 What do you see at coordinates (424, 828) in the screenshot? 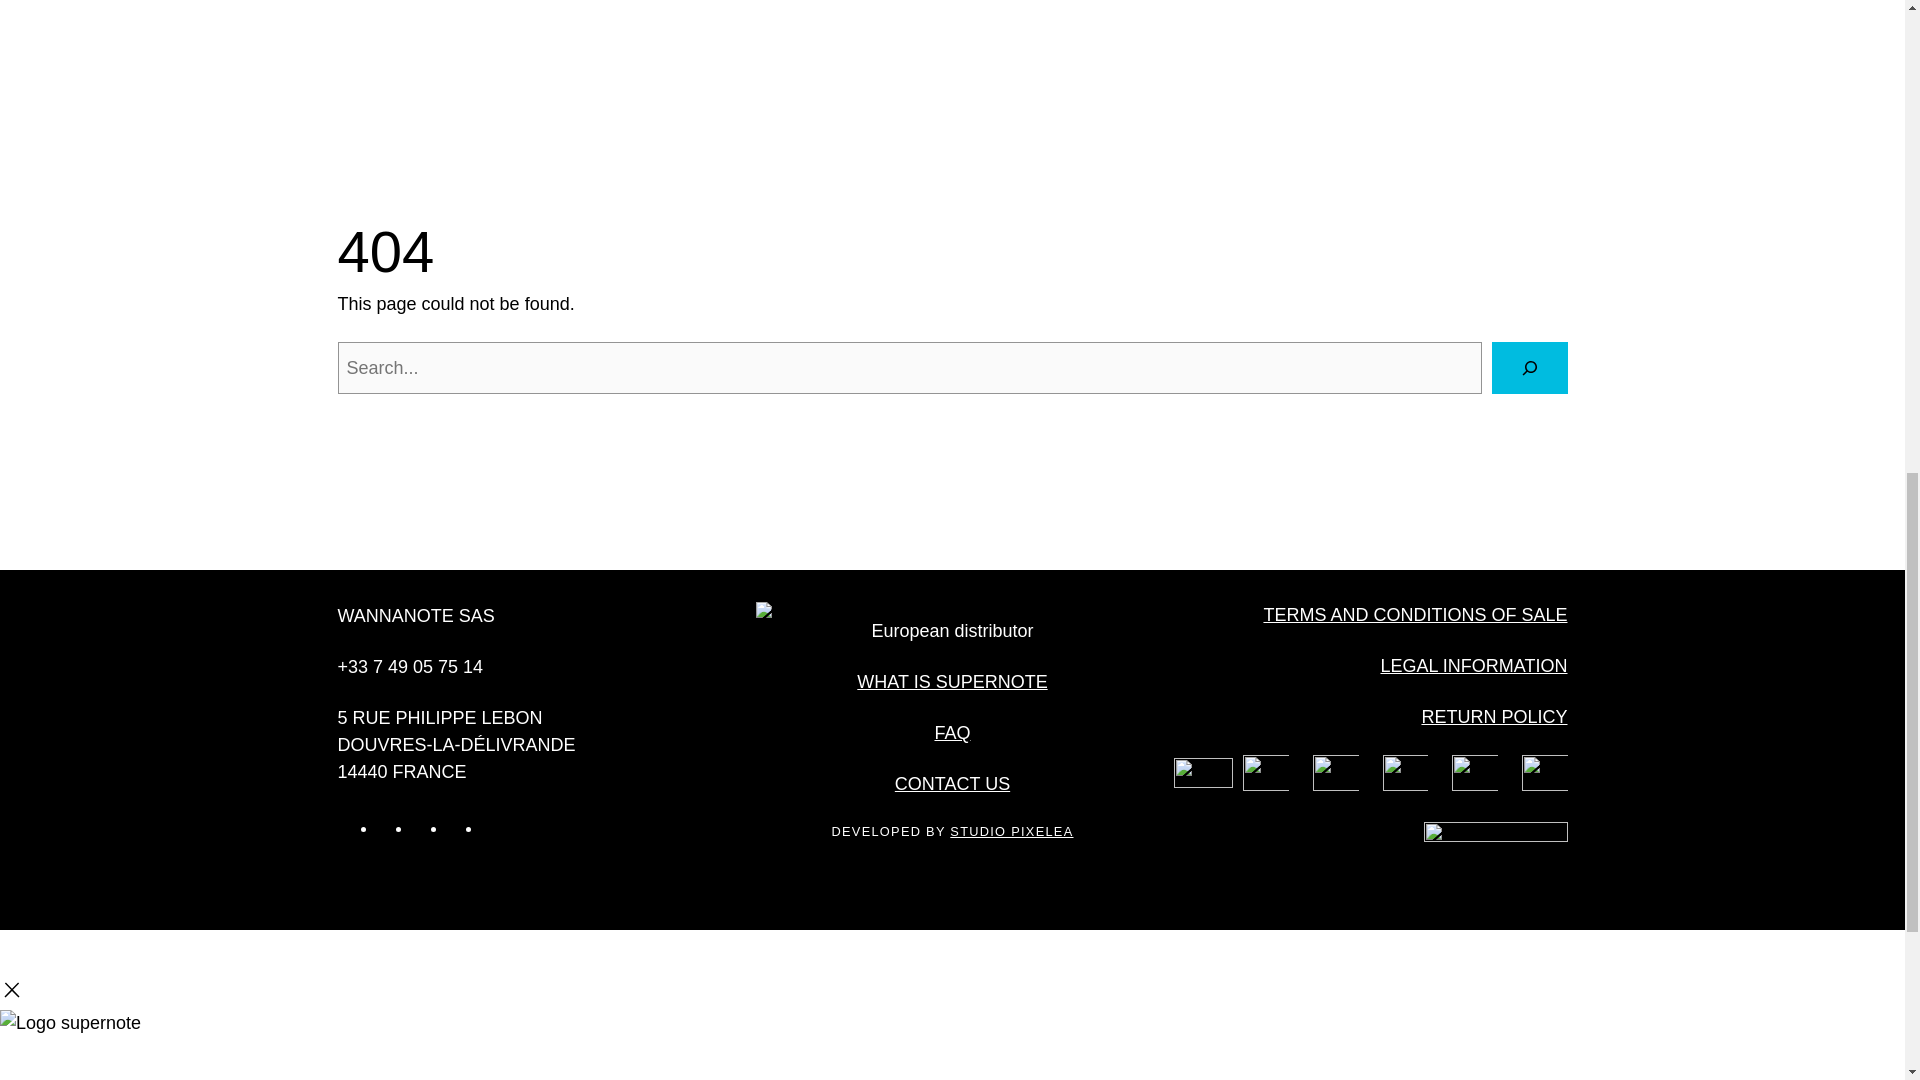
I see `Facebook` at bounding box center [424, 828].